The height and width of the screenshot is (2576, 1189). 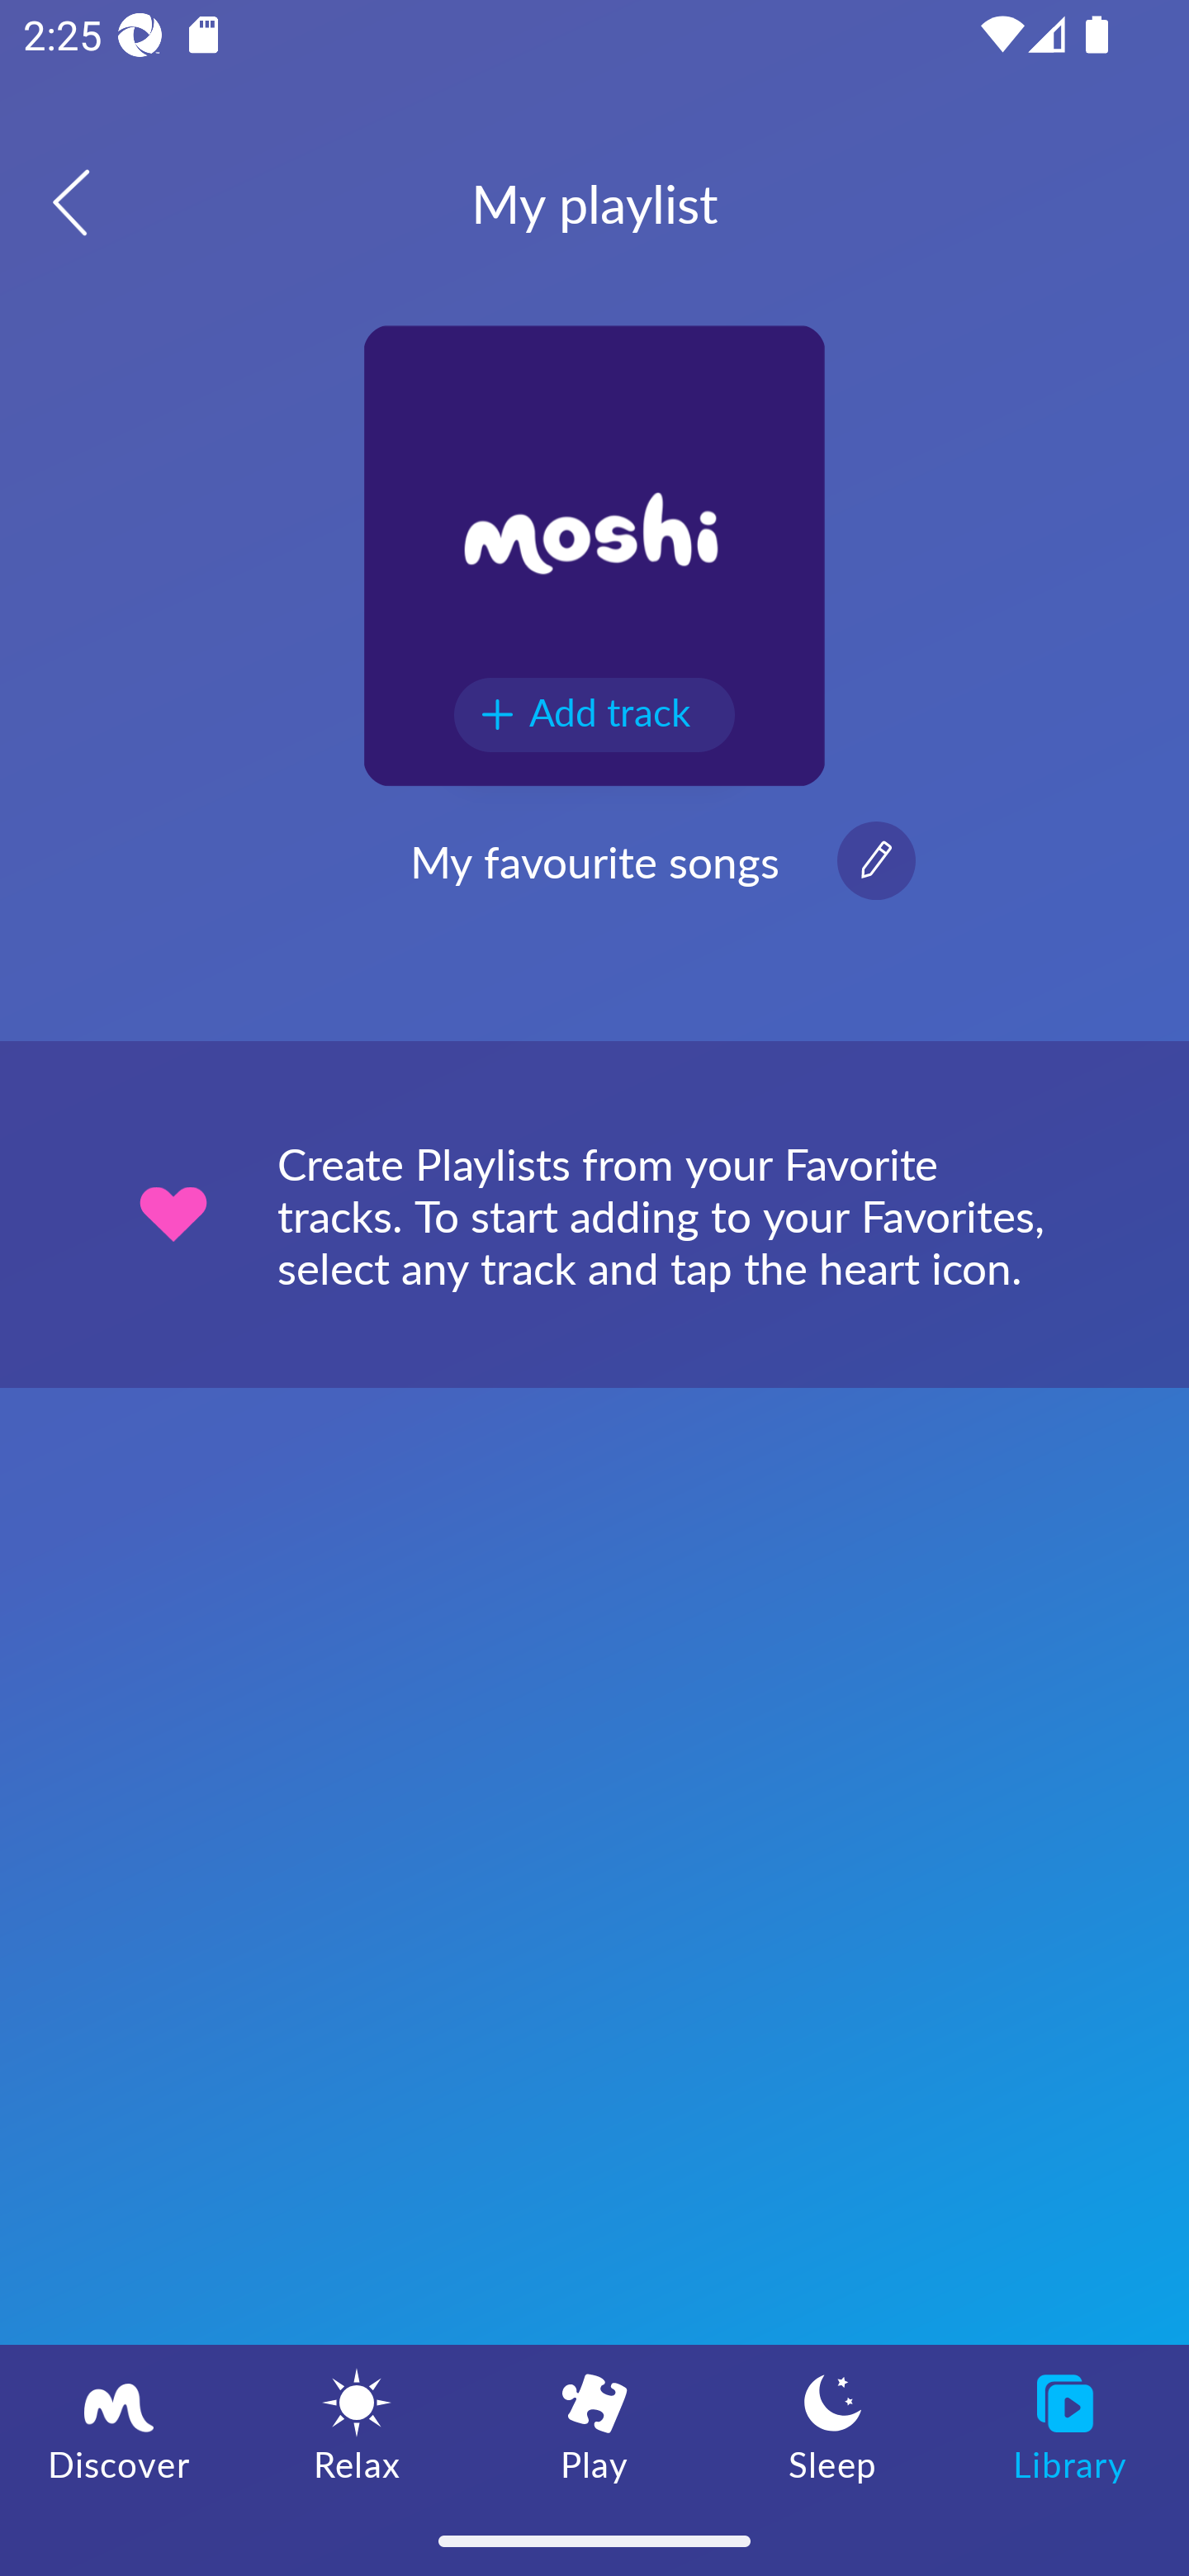 I want to click on Add track, so click(x=594, y=715).